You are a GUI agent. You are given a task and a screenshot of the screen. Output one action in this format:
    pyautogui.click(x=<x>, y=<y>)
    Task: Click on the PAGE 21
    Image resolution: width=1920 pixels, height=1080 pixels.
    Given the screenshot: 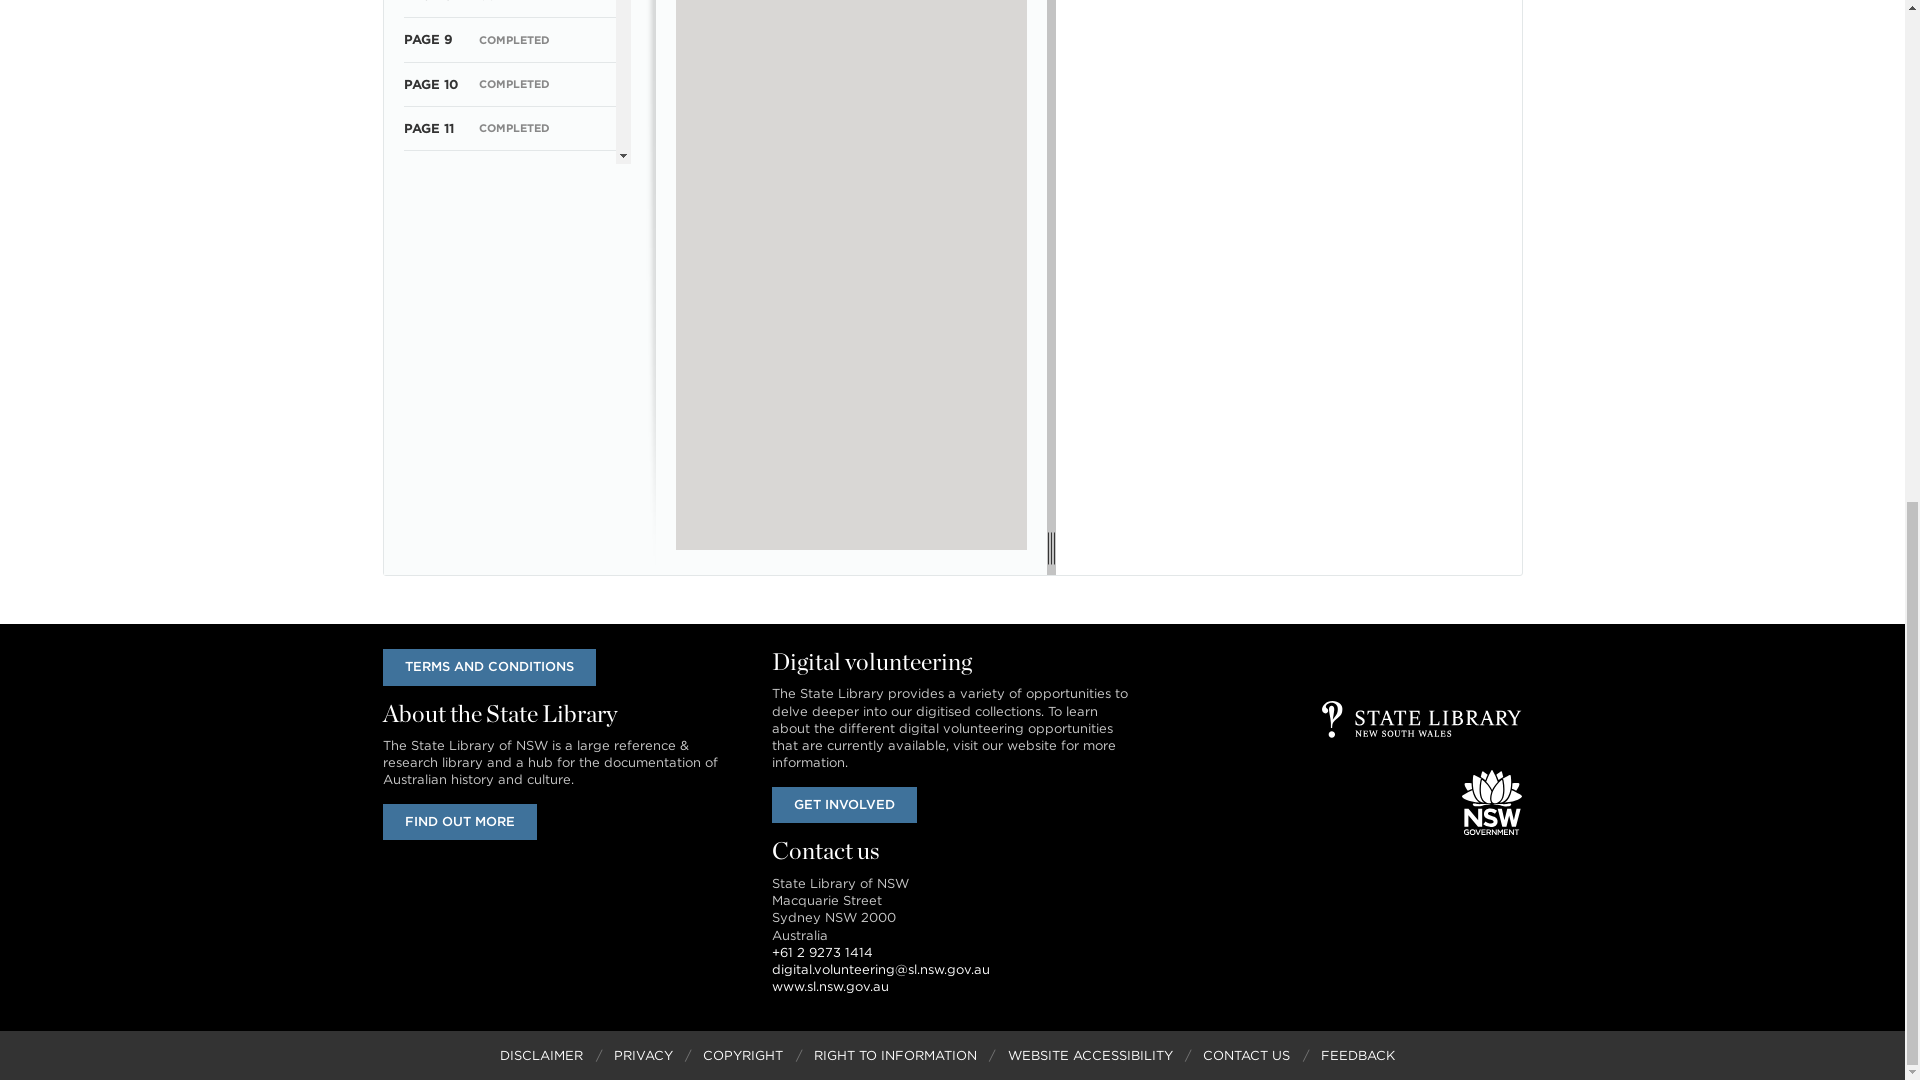 What is the action you would take?
    pyautogui.click(x=430, y=570)
    